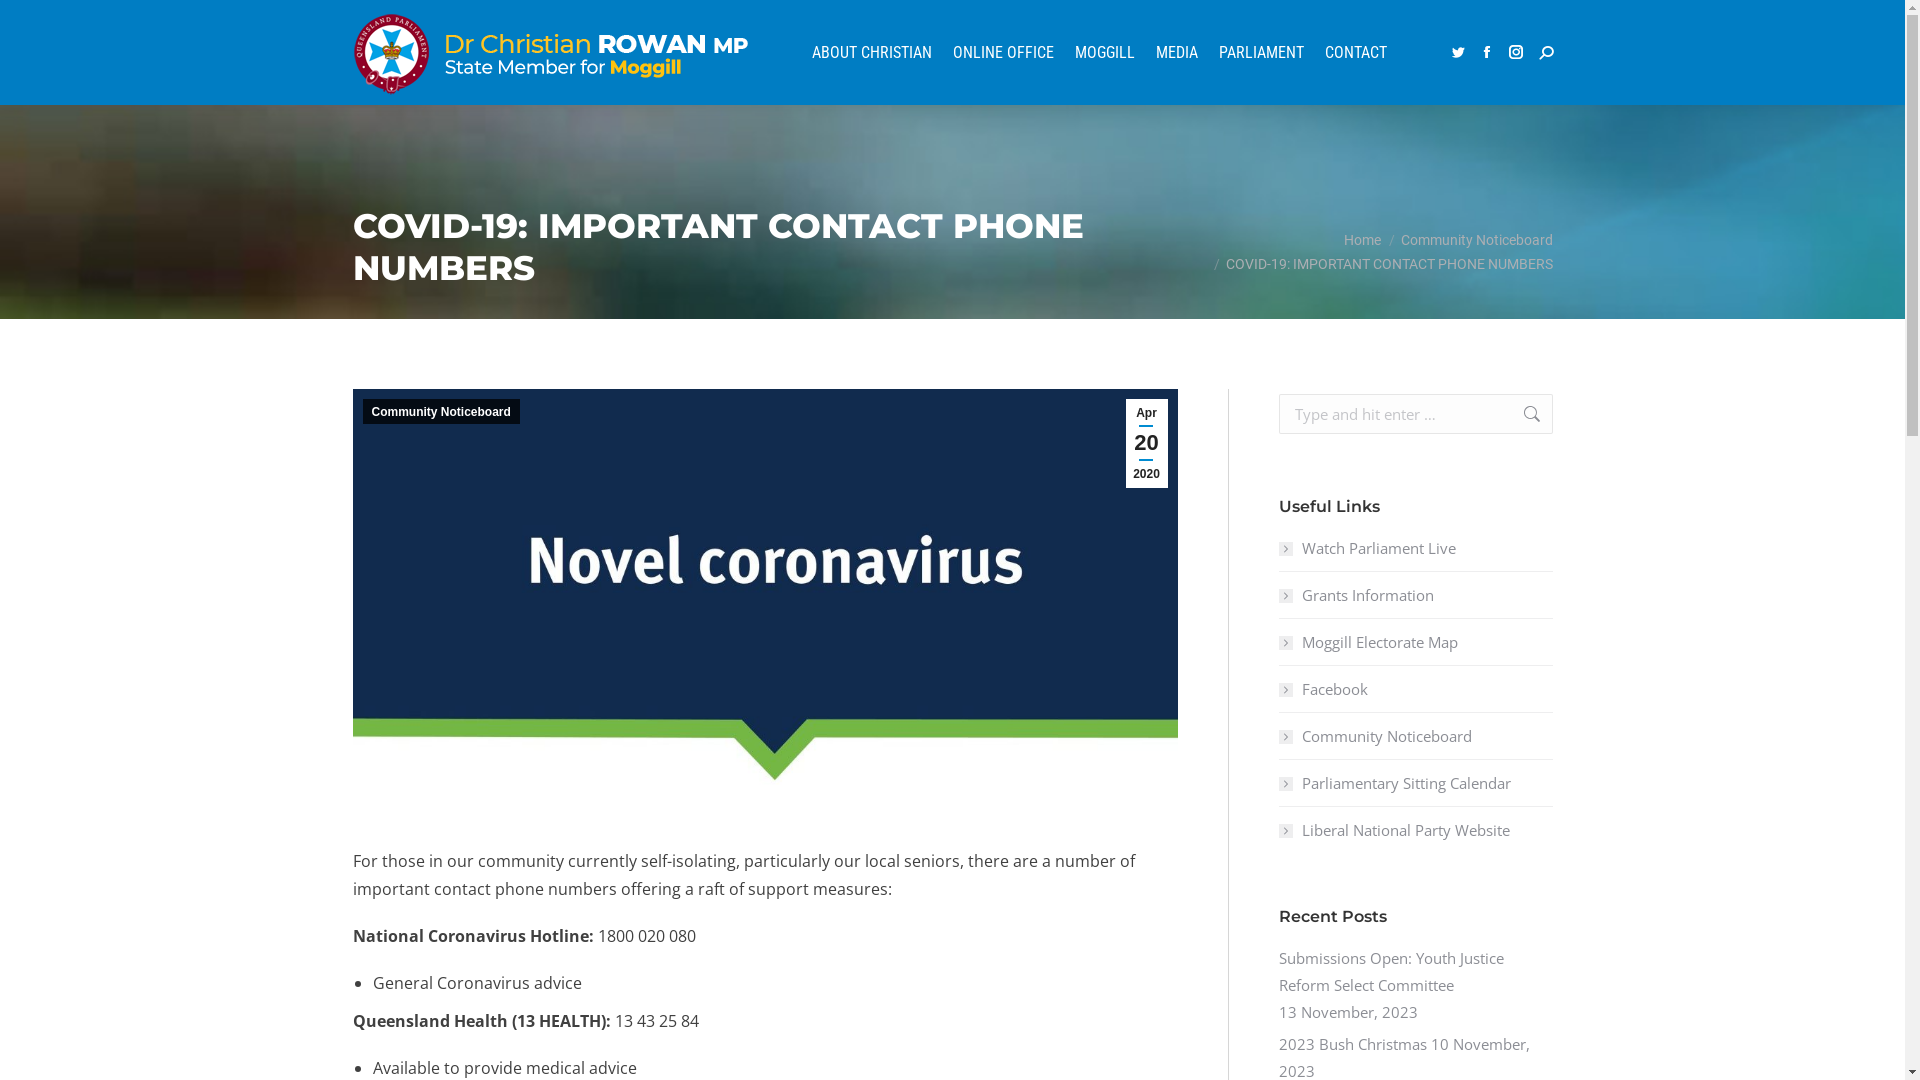 The width and height of the screenshot is (1920, 1080). I want to click on Instagram page opens in new window, so click(1515, 51).